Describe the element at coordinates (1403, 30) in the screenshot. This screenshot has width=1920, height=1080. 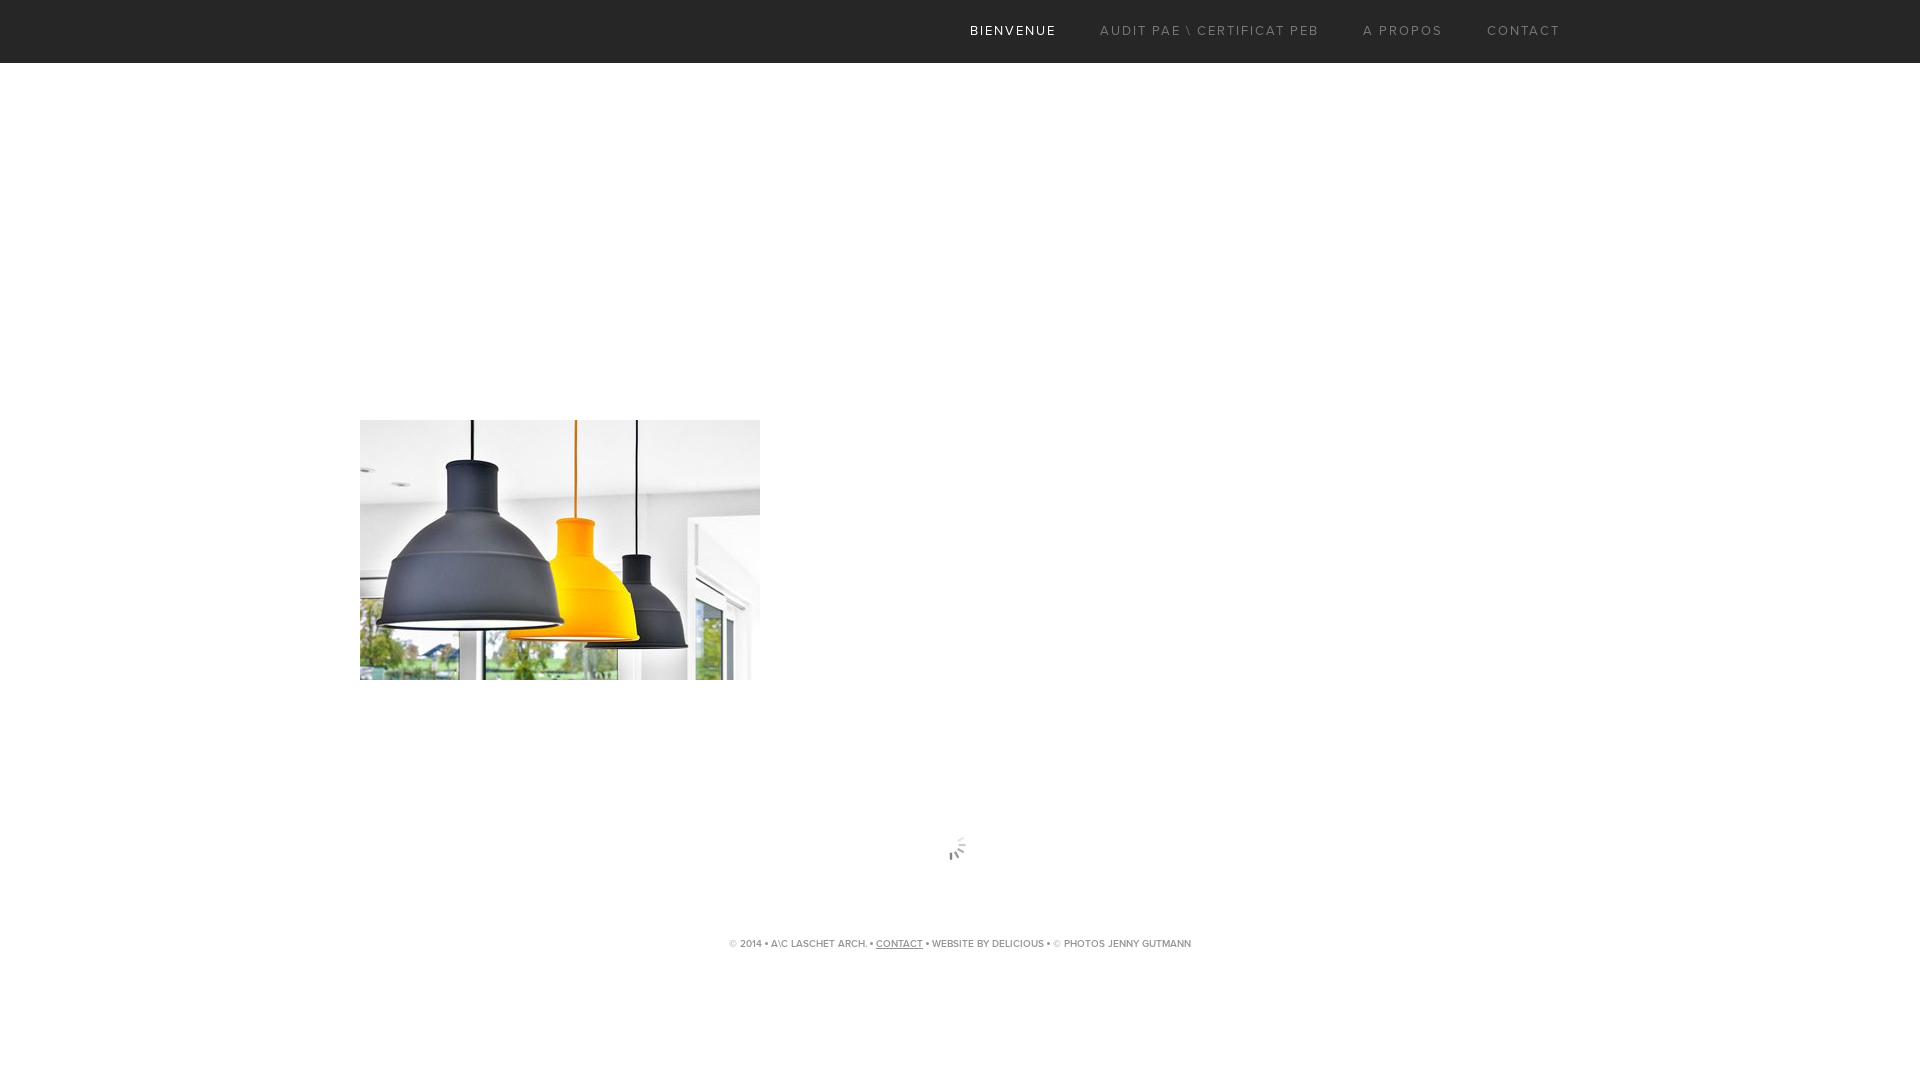
I see `A PROPOS` at that location.